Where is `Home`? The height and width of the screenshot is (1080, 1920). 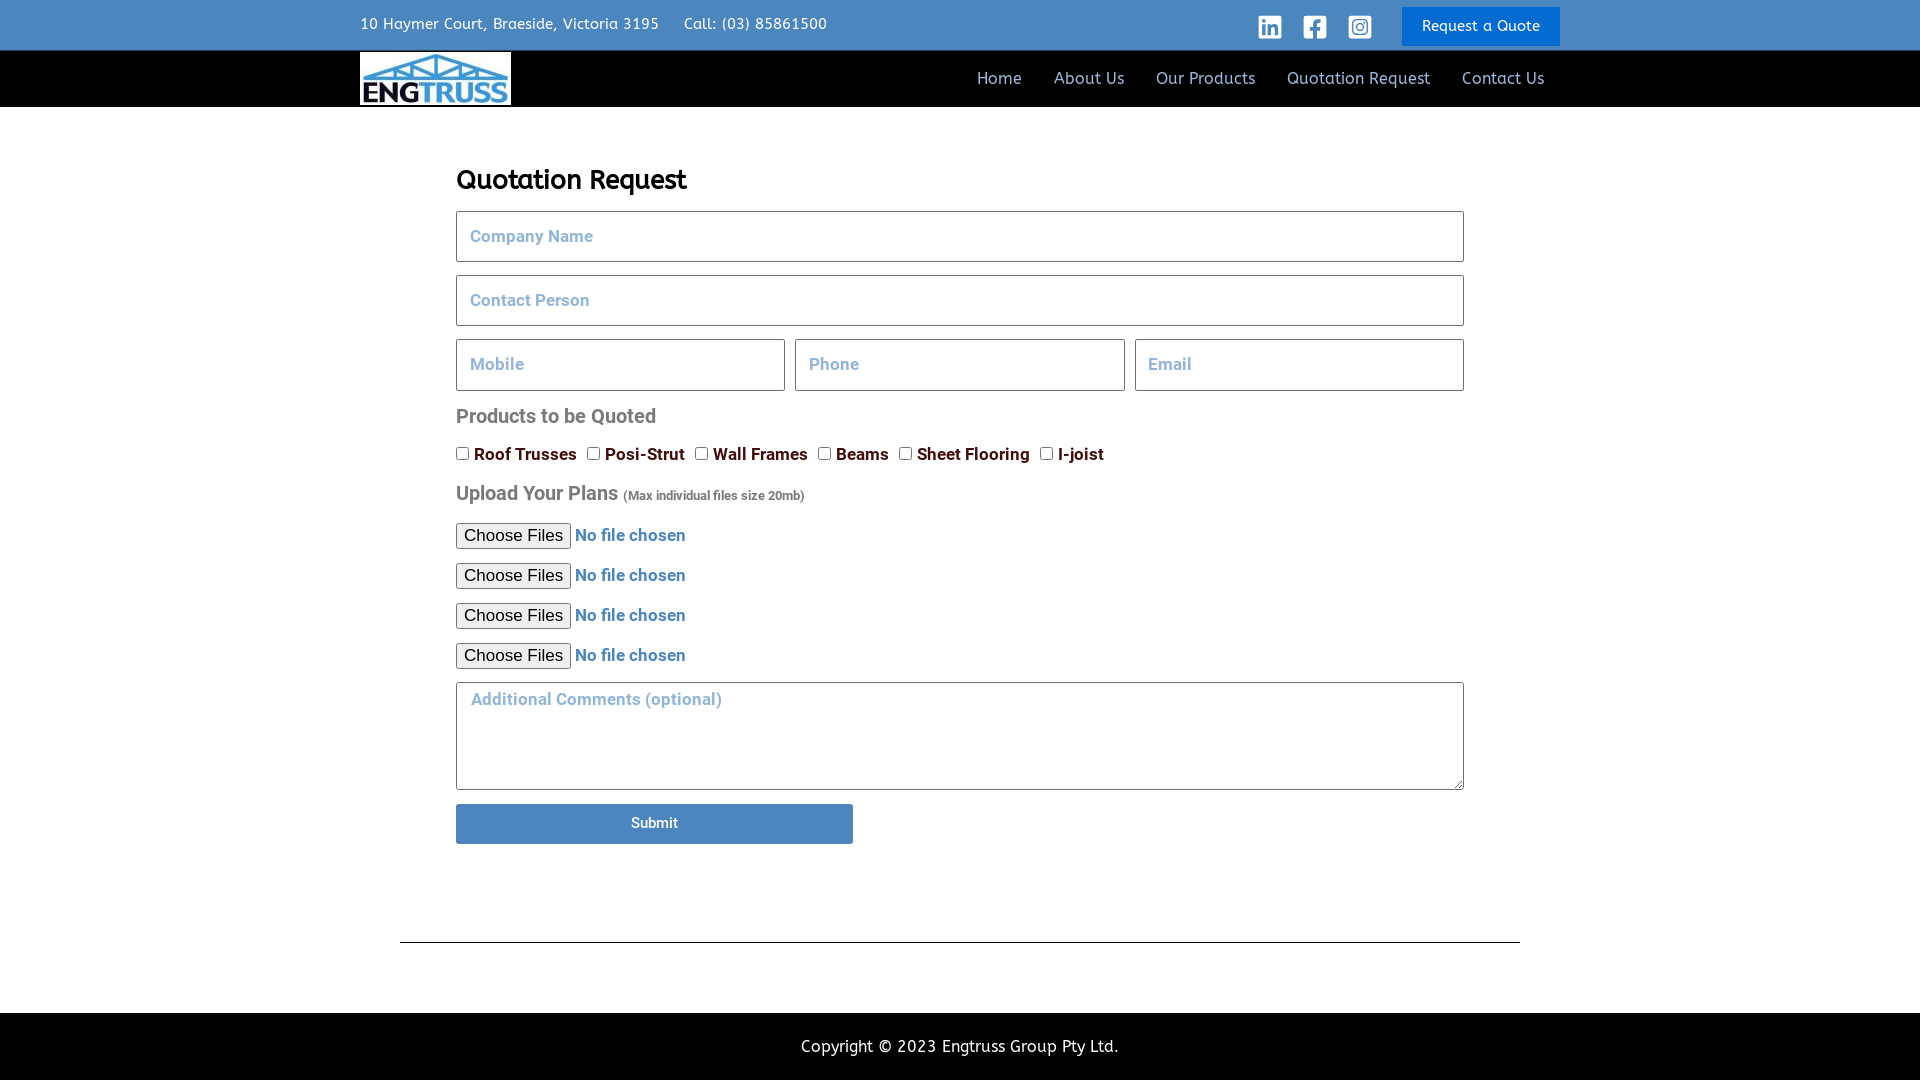 Home is located at coordinates (1000, 78).